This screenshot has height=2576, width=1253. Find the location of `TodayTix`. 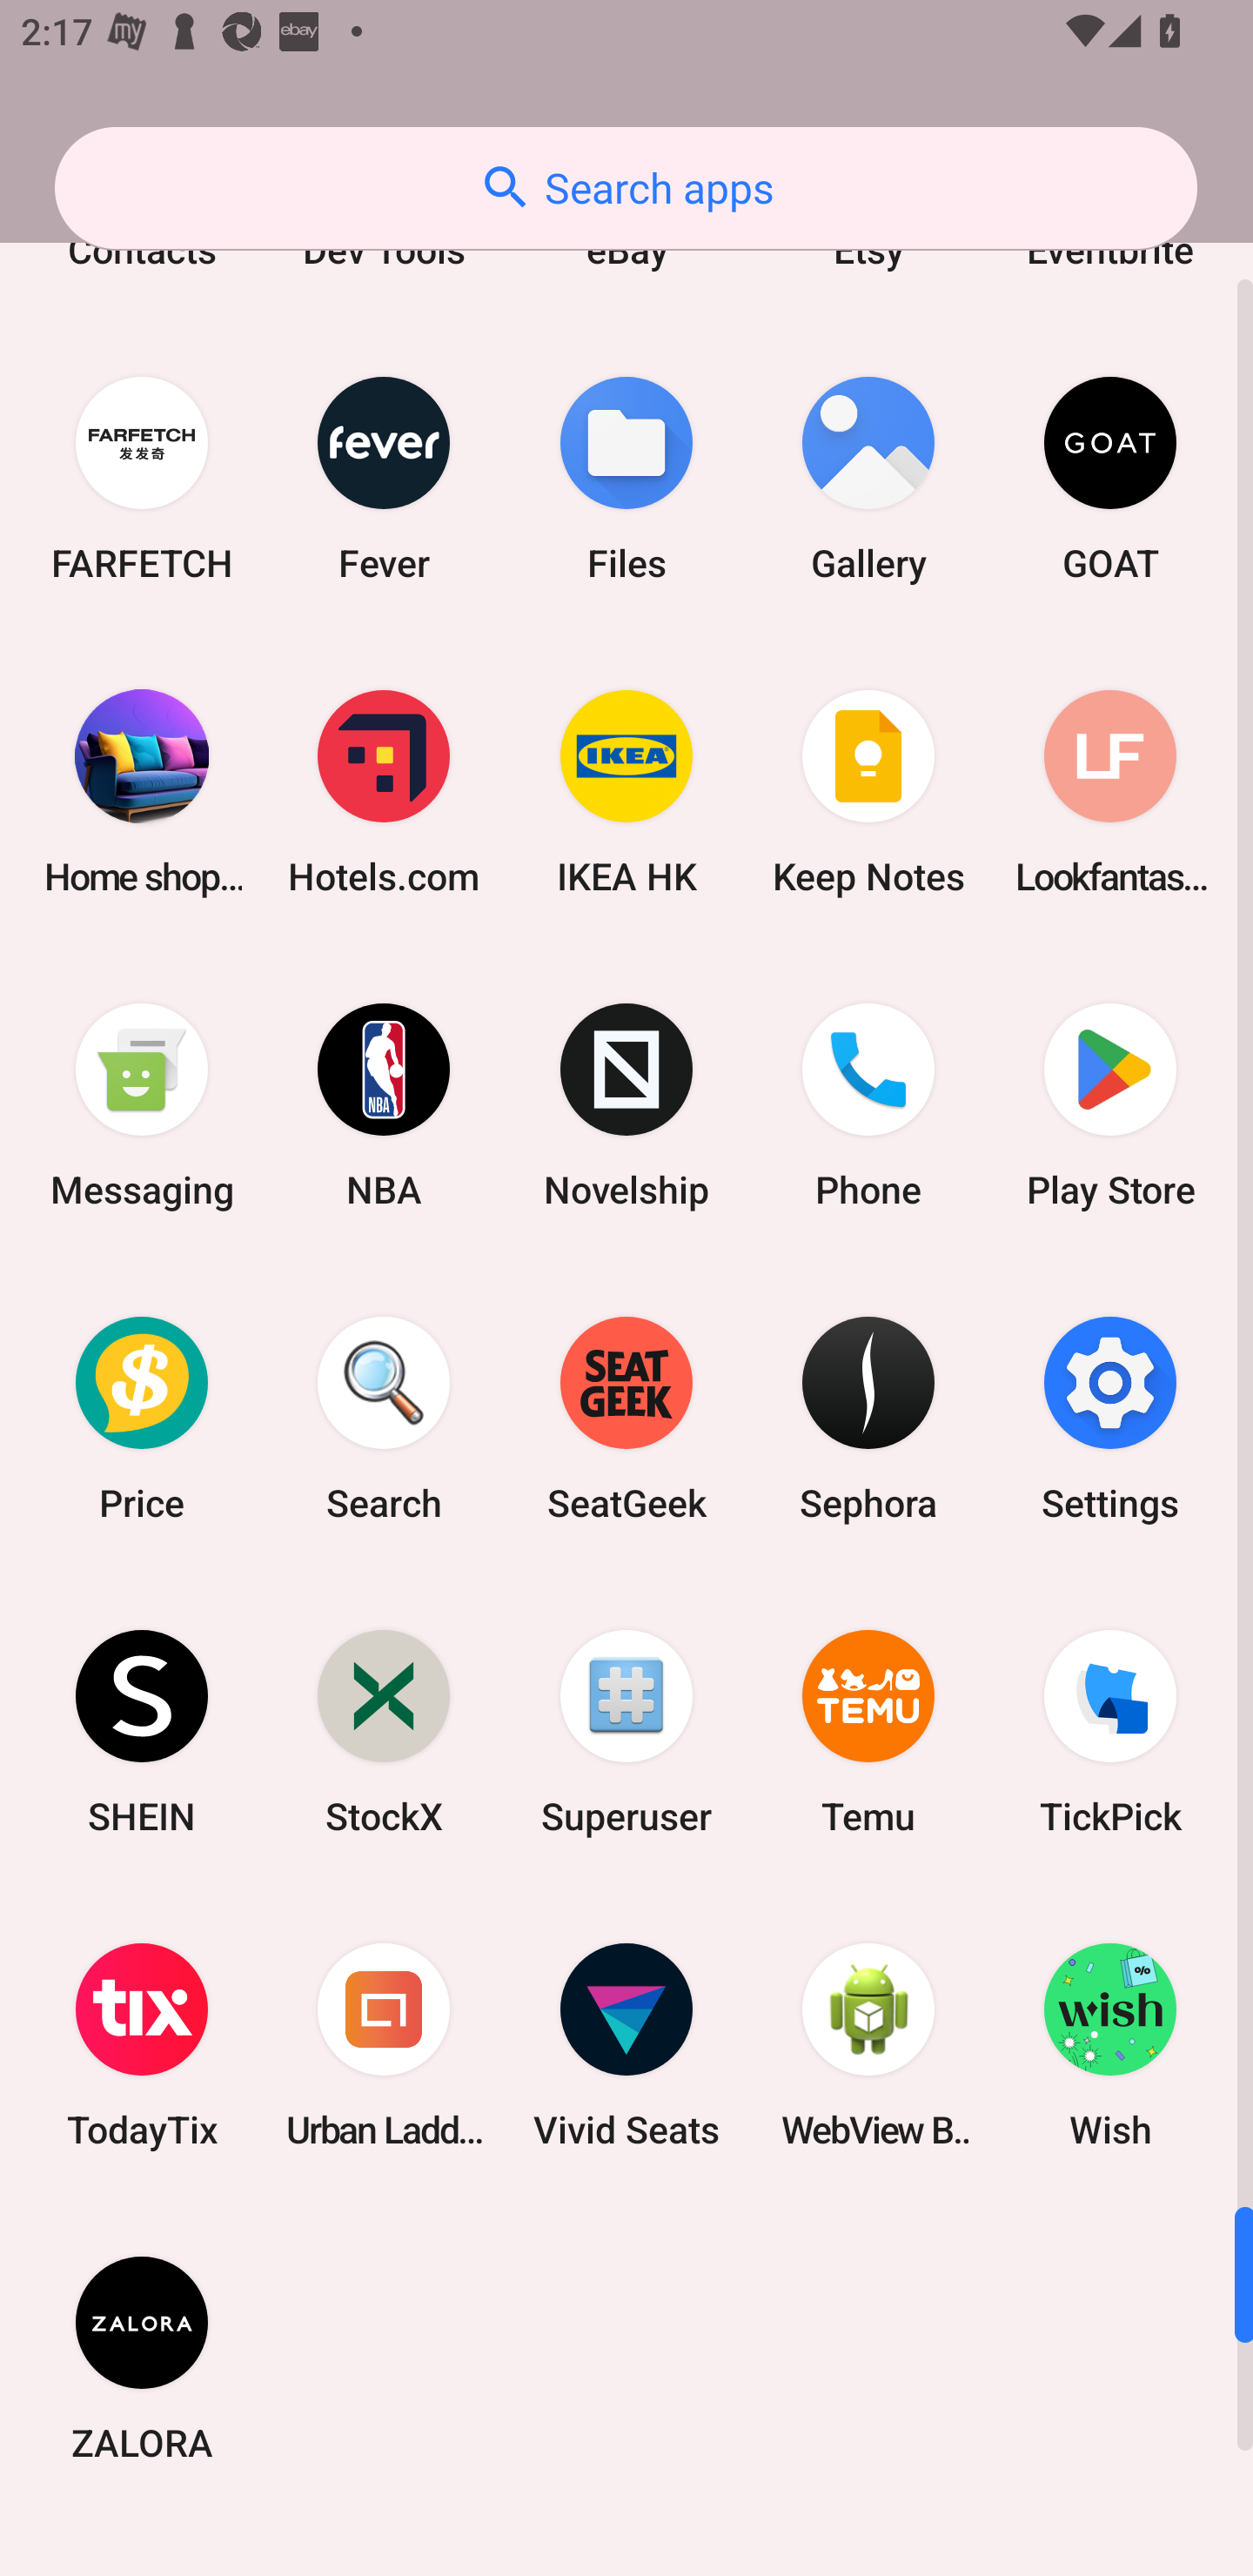

TodayTix is located at coordinates (142, 2045).